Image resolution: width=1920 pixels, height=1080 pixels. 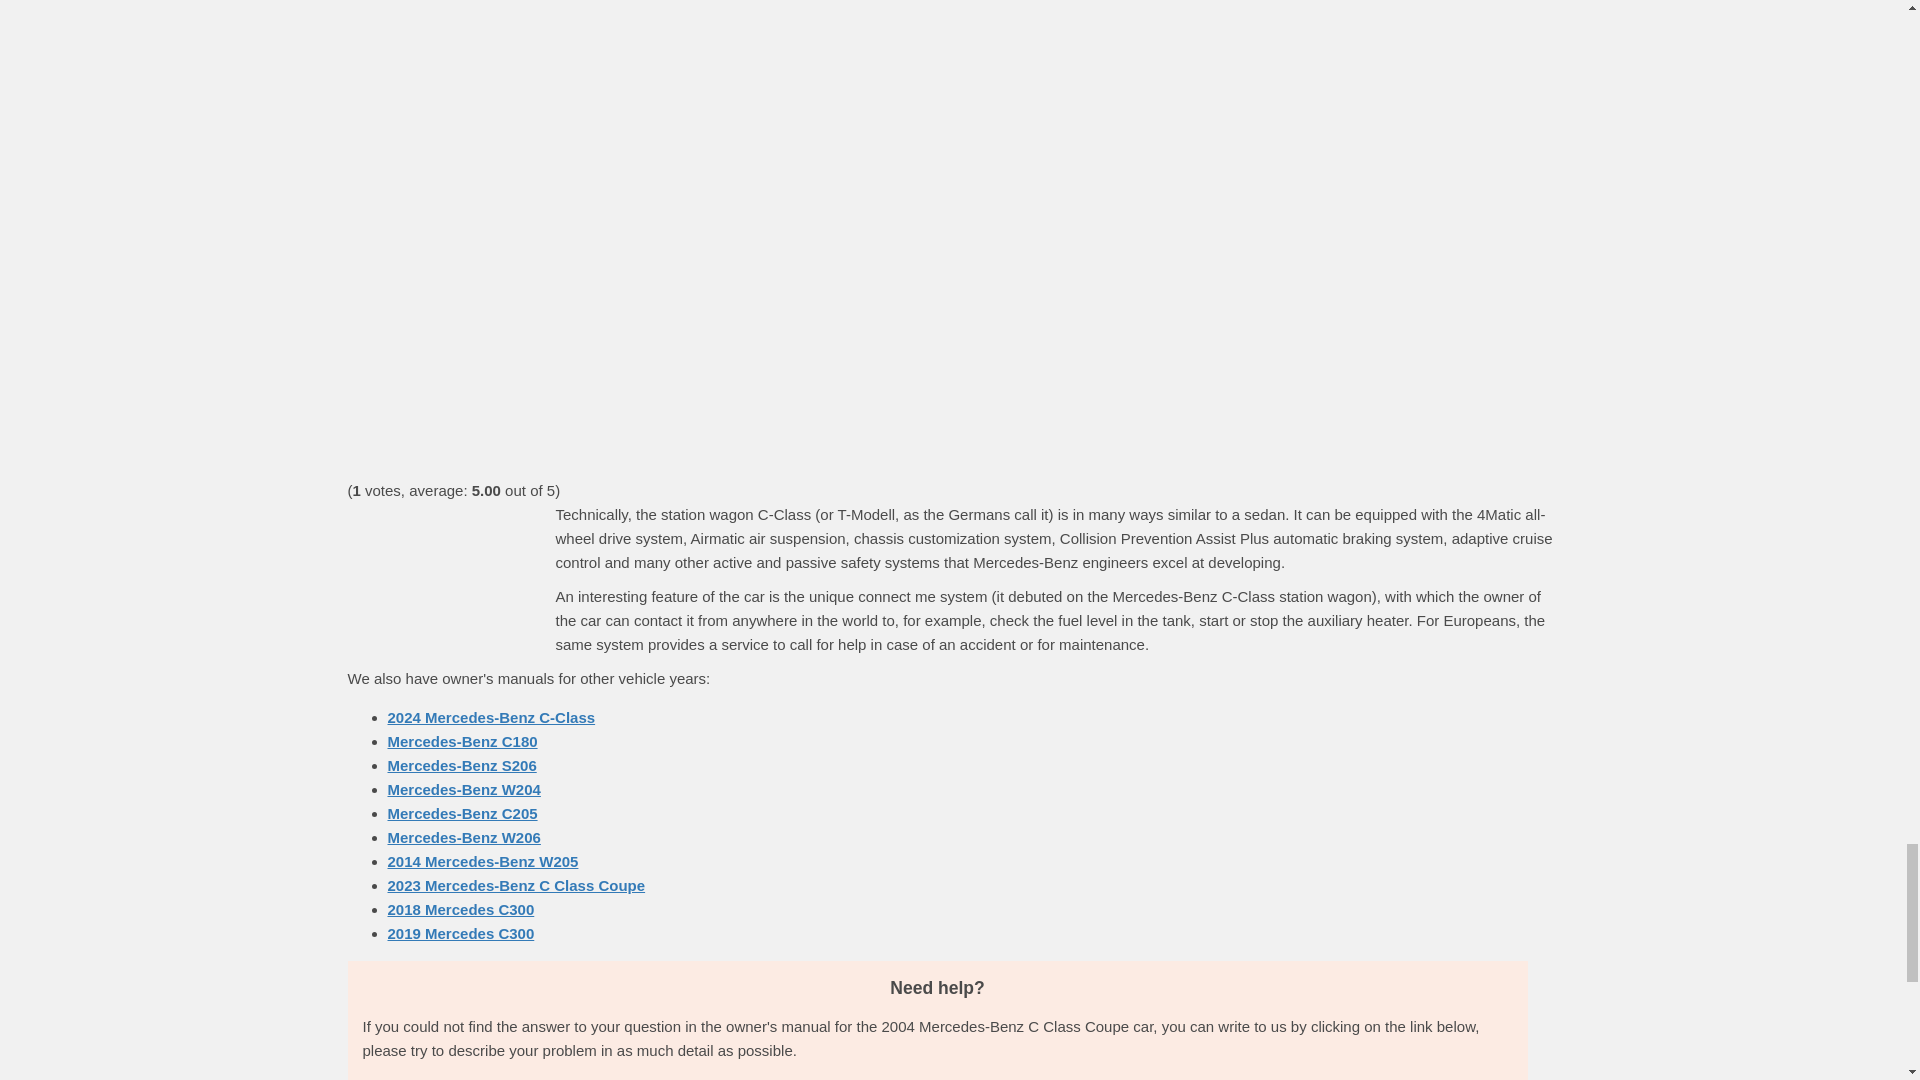 What do you see at coordinates (462, 741) in the screenshot?
I see `Mercedes-Benz C180` at bounding box center [462, 741].